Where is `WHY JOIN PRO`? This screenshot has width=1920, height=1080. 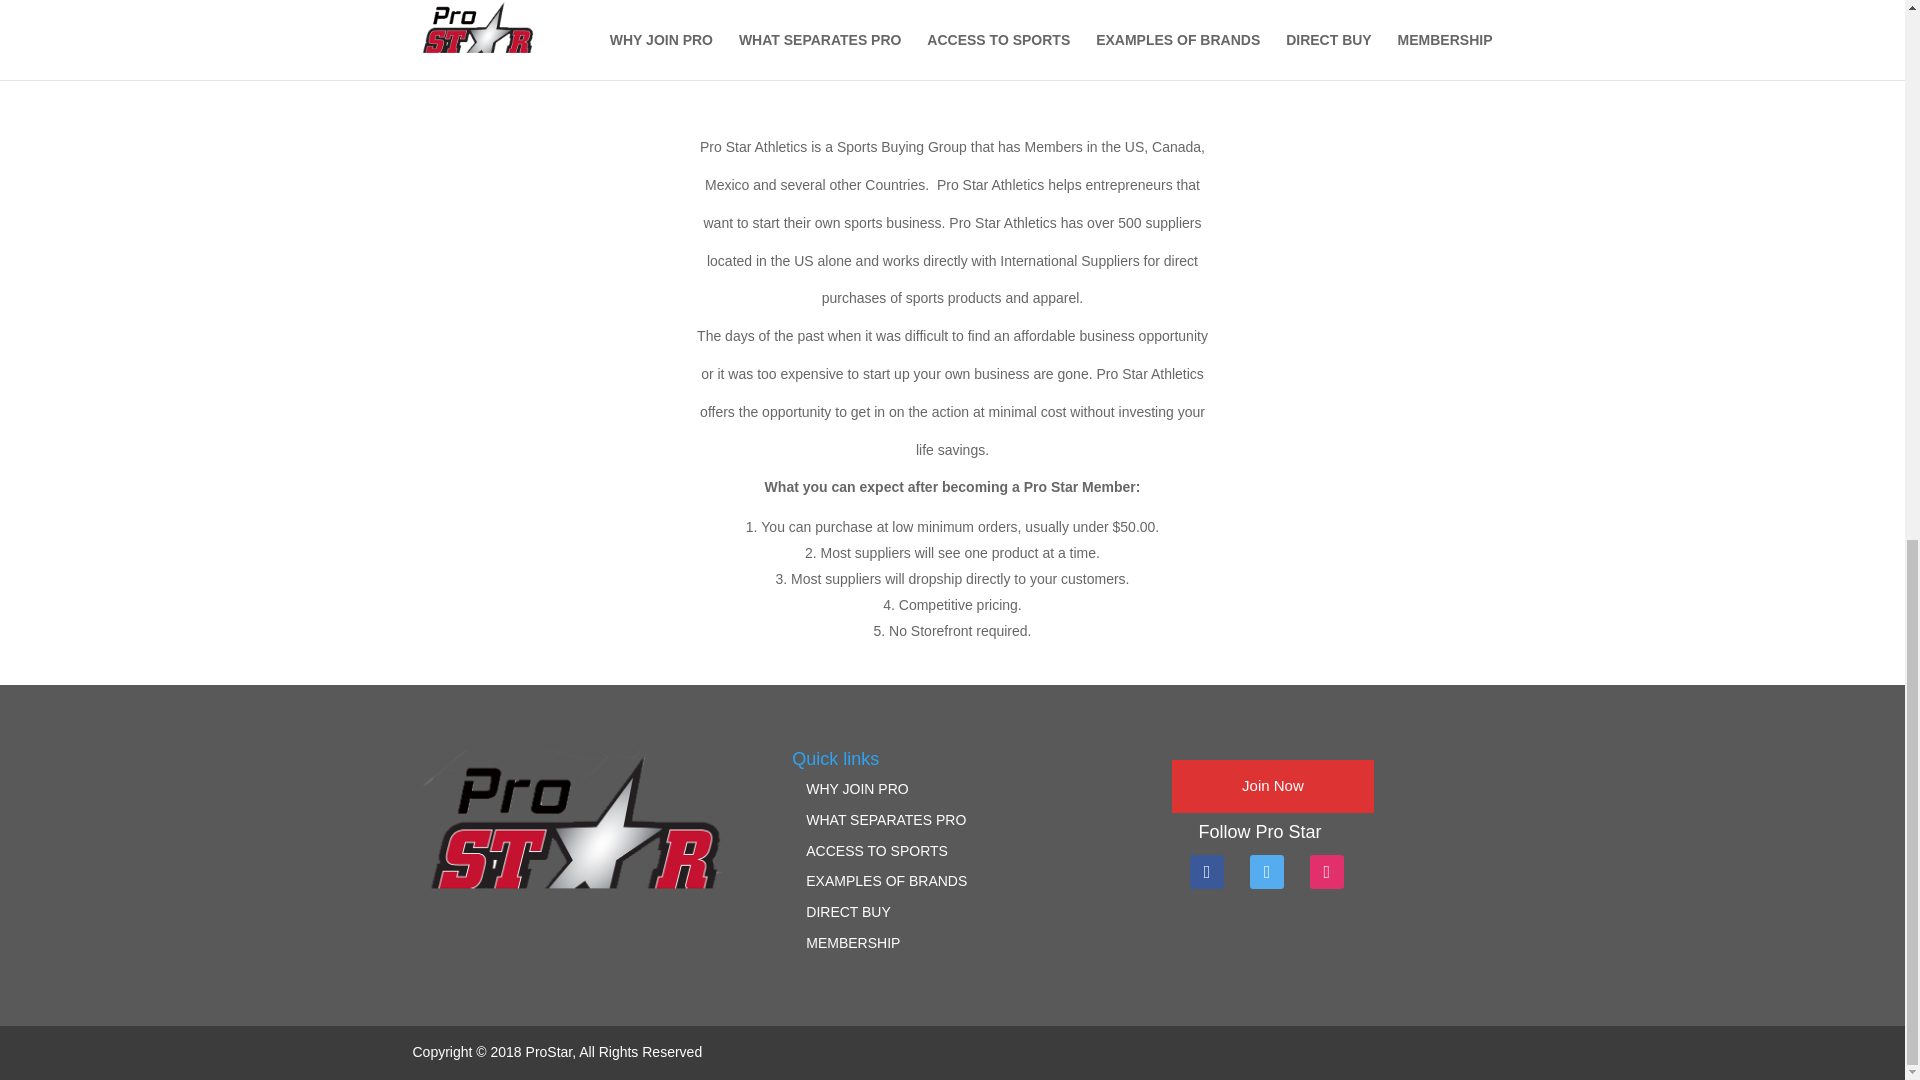
WHY JOIN PRO is located at coordinates (857, 788).